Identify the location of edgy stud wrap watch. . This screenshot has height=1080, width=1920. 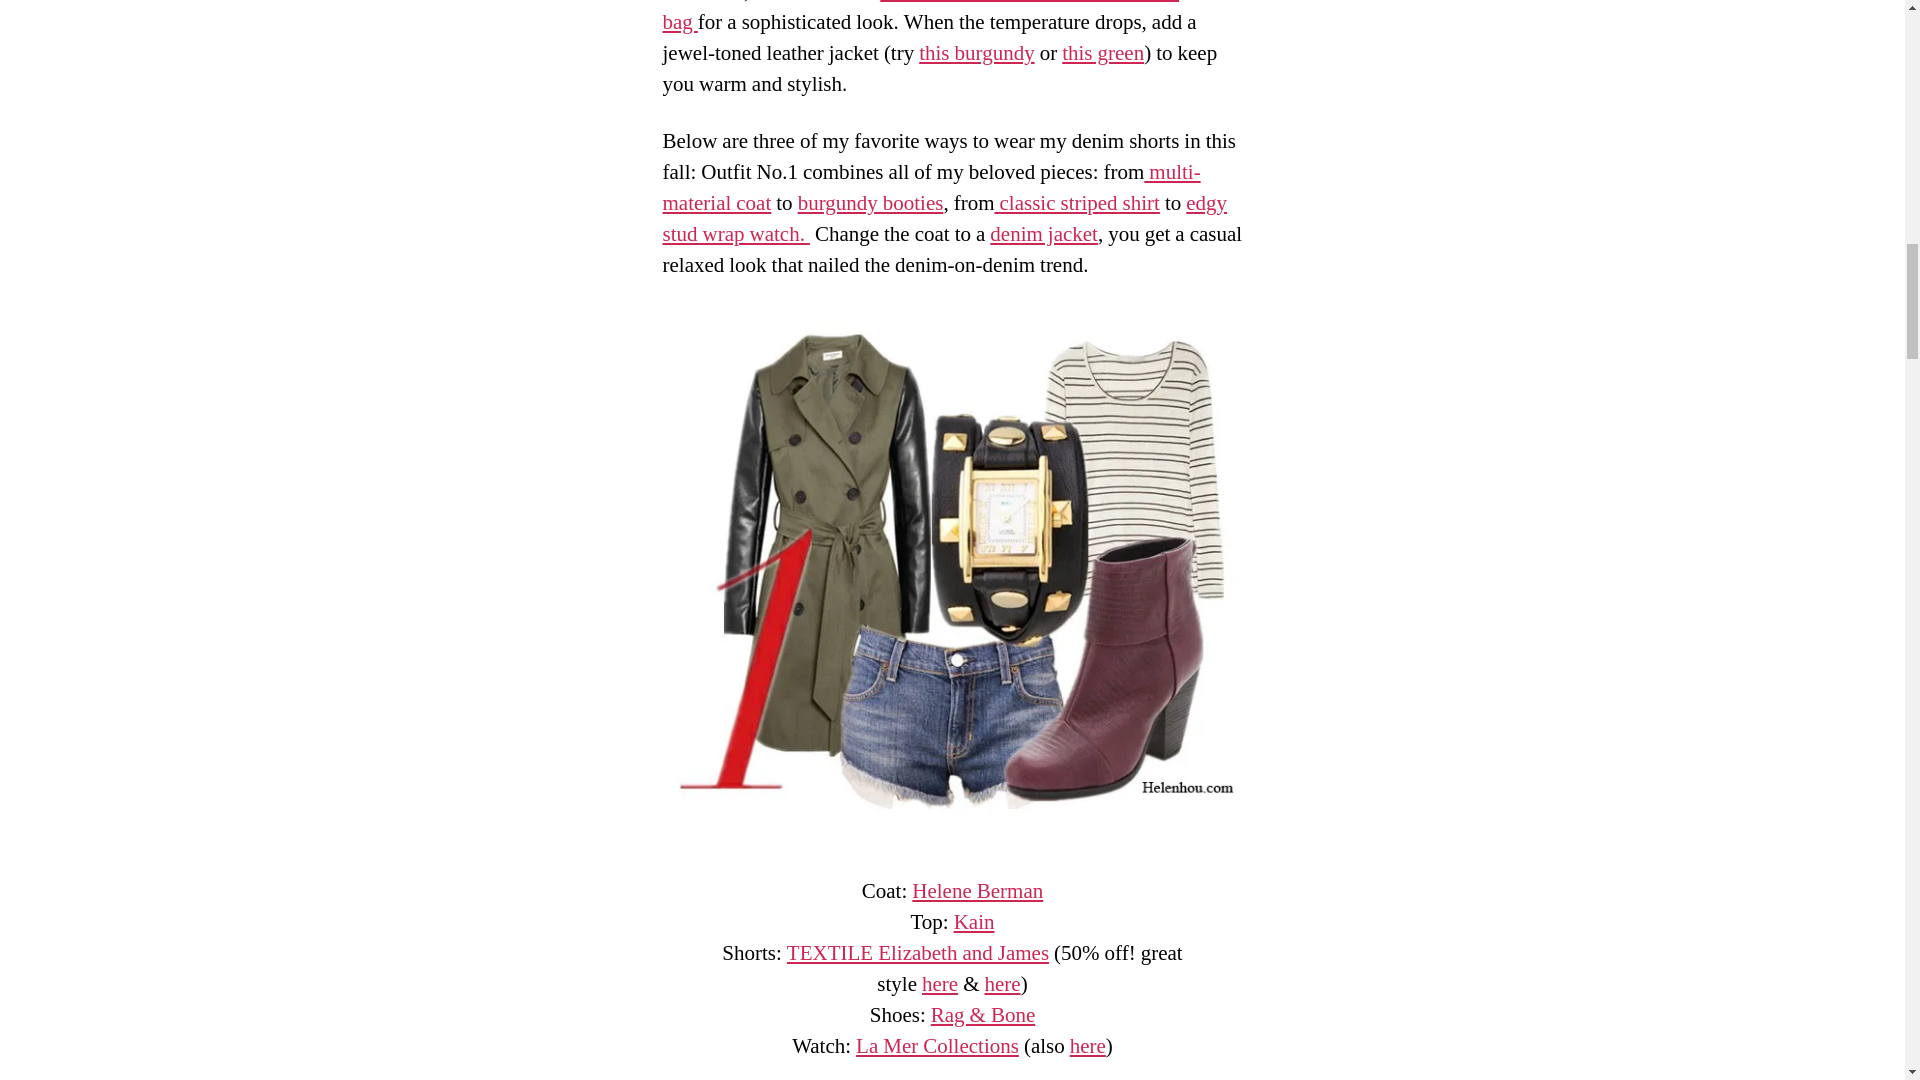
(944, 219).